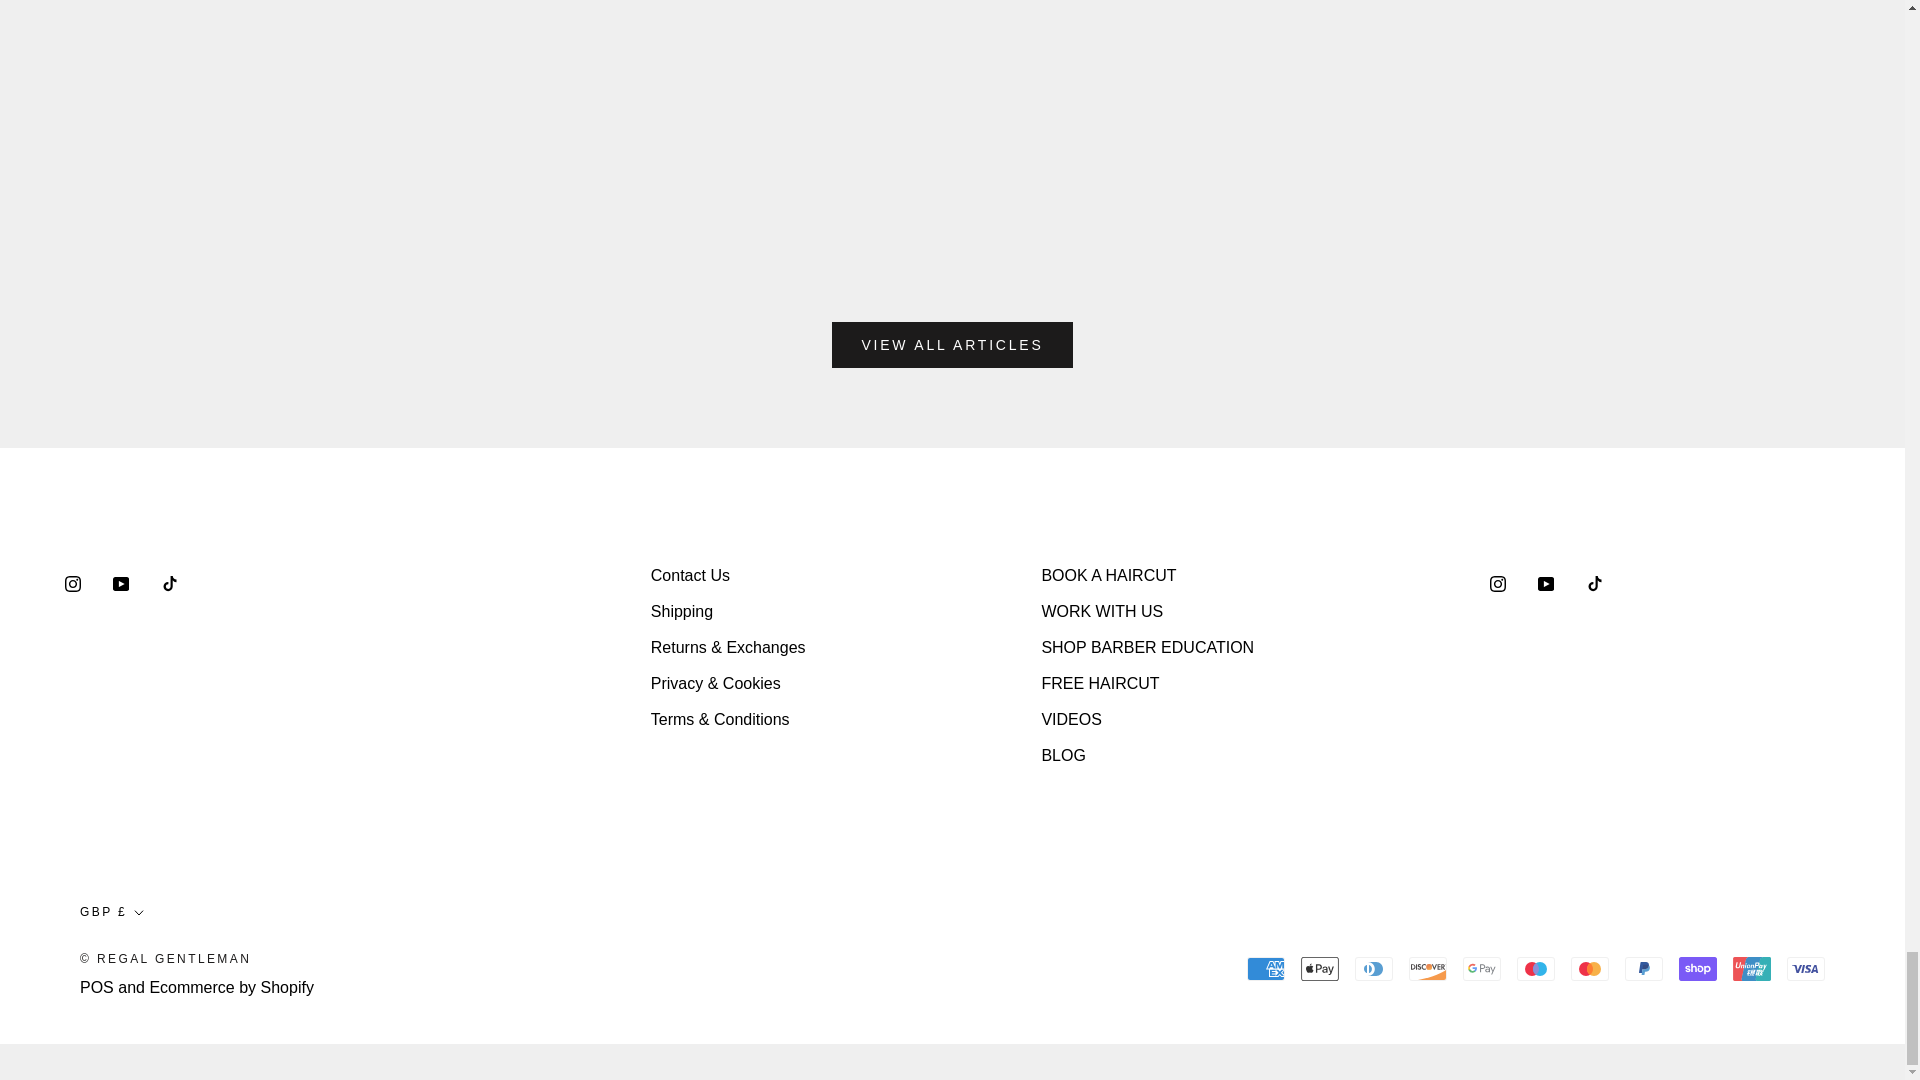  Describe the element at coordinates (1374, 968) in the screenshot. I see `Diners Club` at that location.